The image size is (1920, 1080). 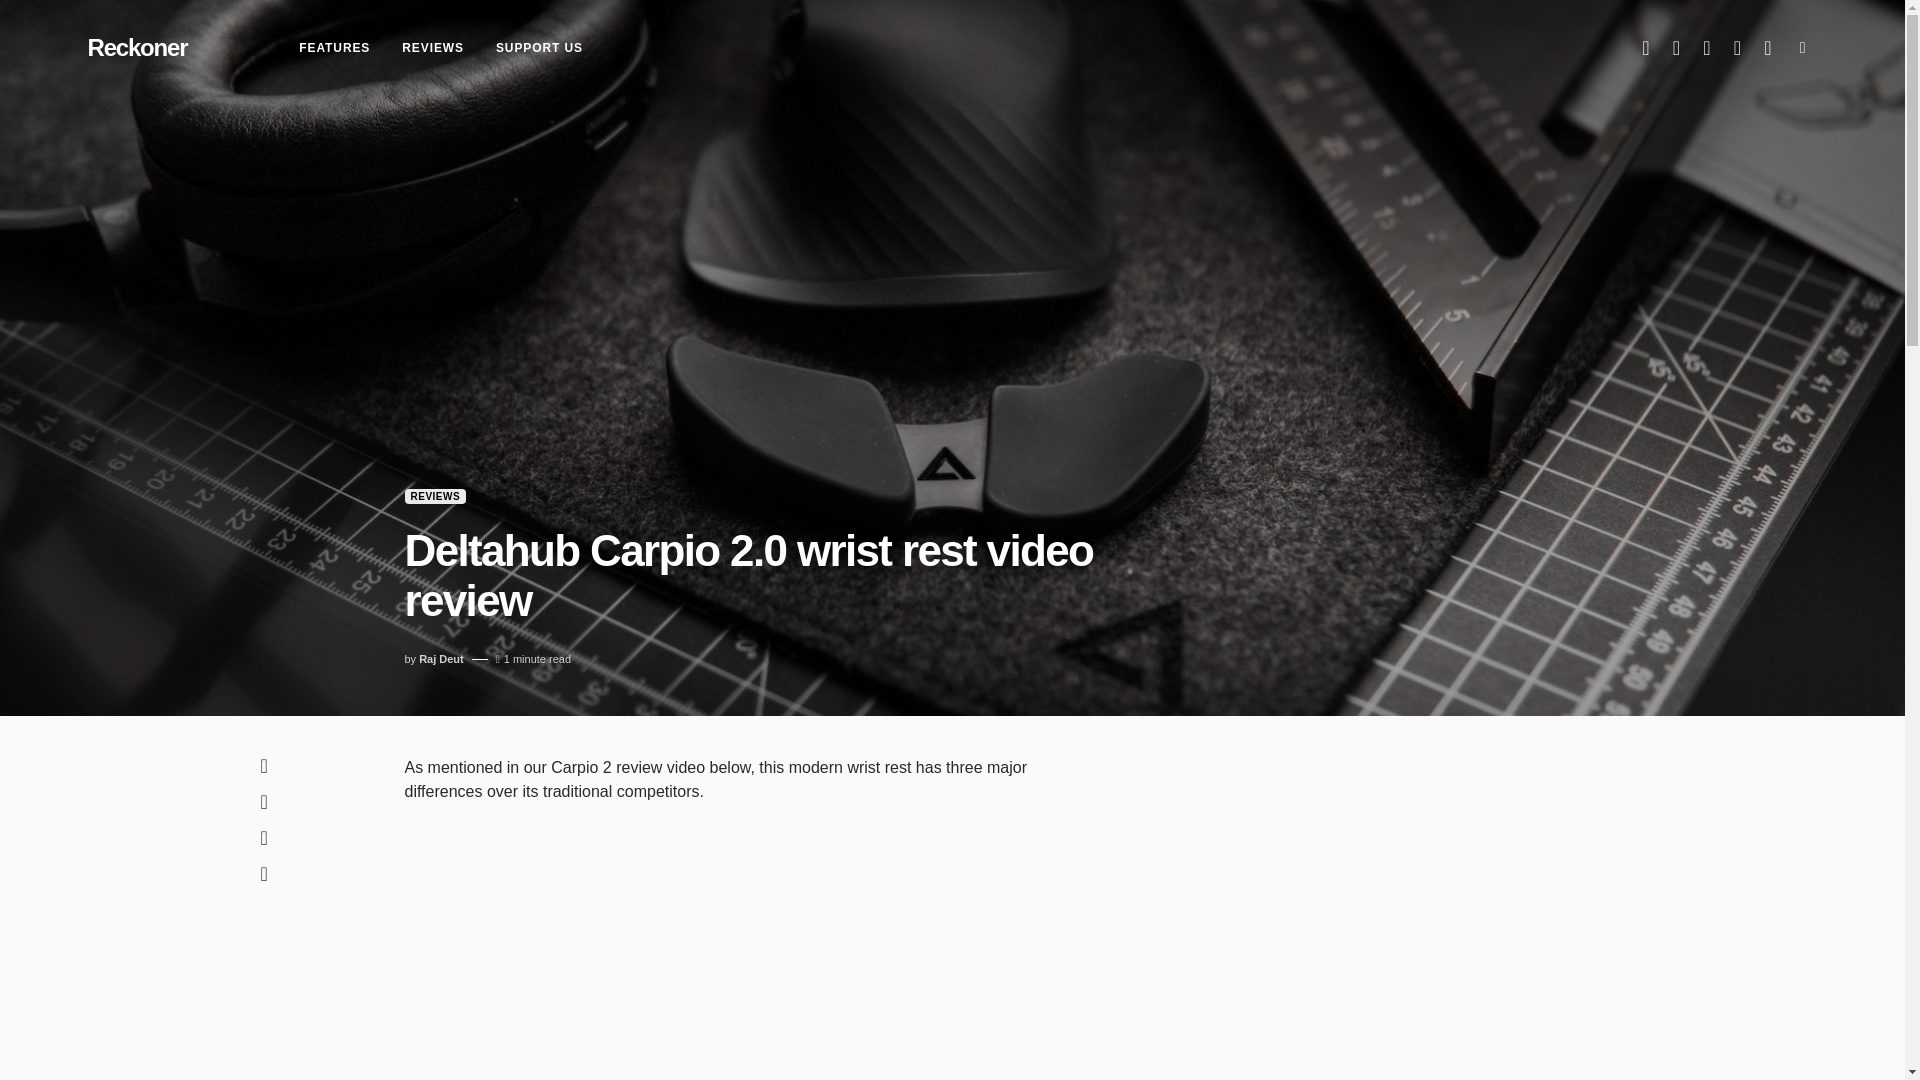 What do you see at coordinates (138, 48) in the screenshot?
I see `Reckoner` at bounding box center [138, 48].